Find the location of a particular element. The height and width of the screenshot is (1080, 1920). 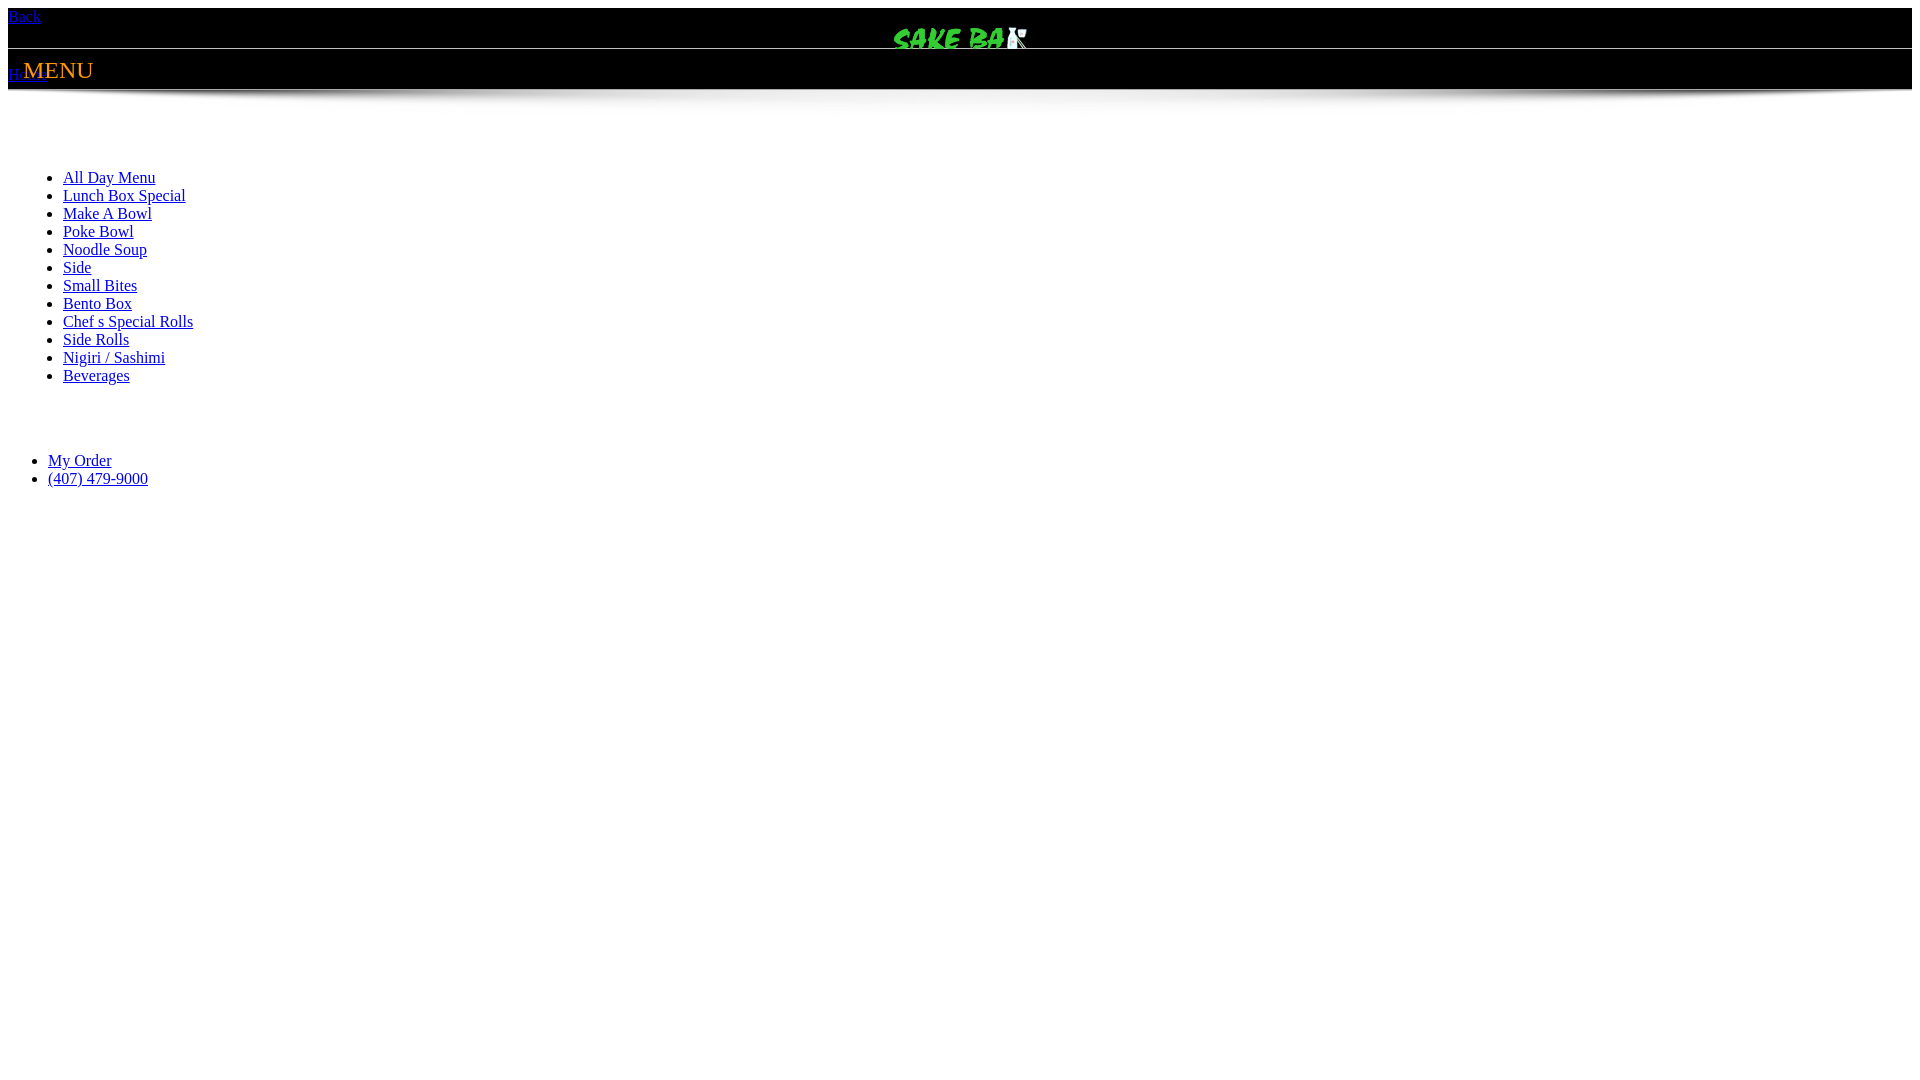

Make A Bowl is located at coordinates (108, 214).